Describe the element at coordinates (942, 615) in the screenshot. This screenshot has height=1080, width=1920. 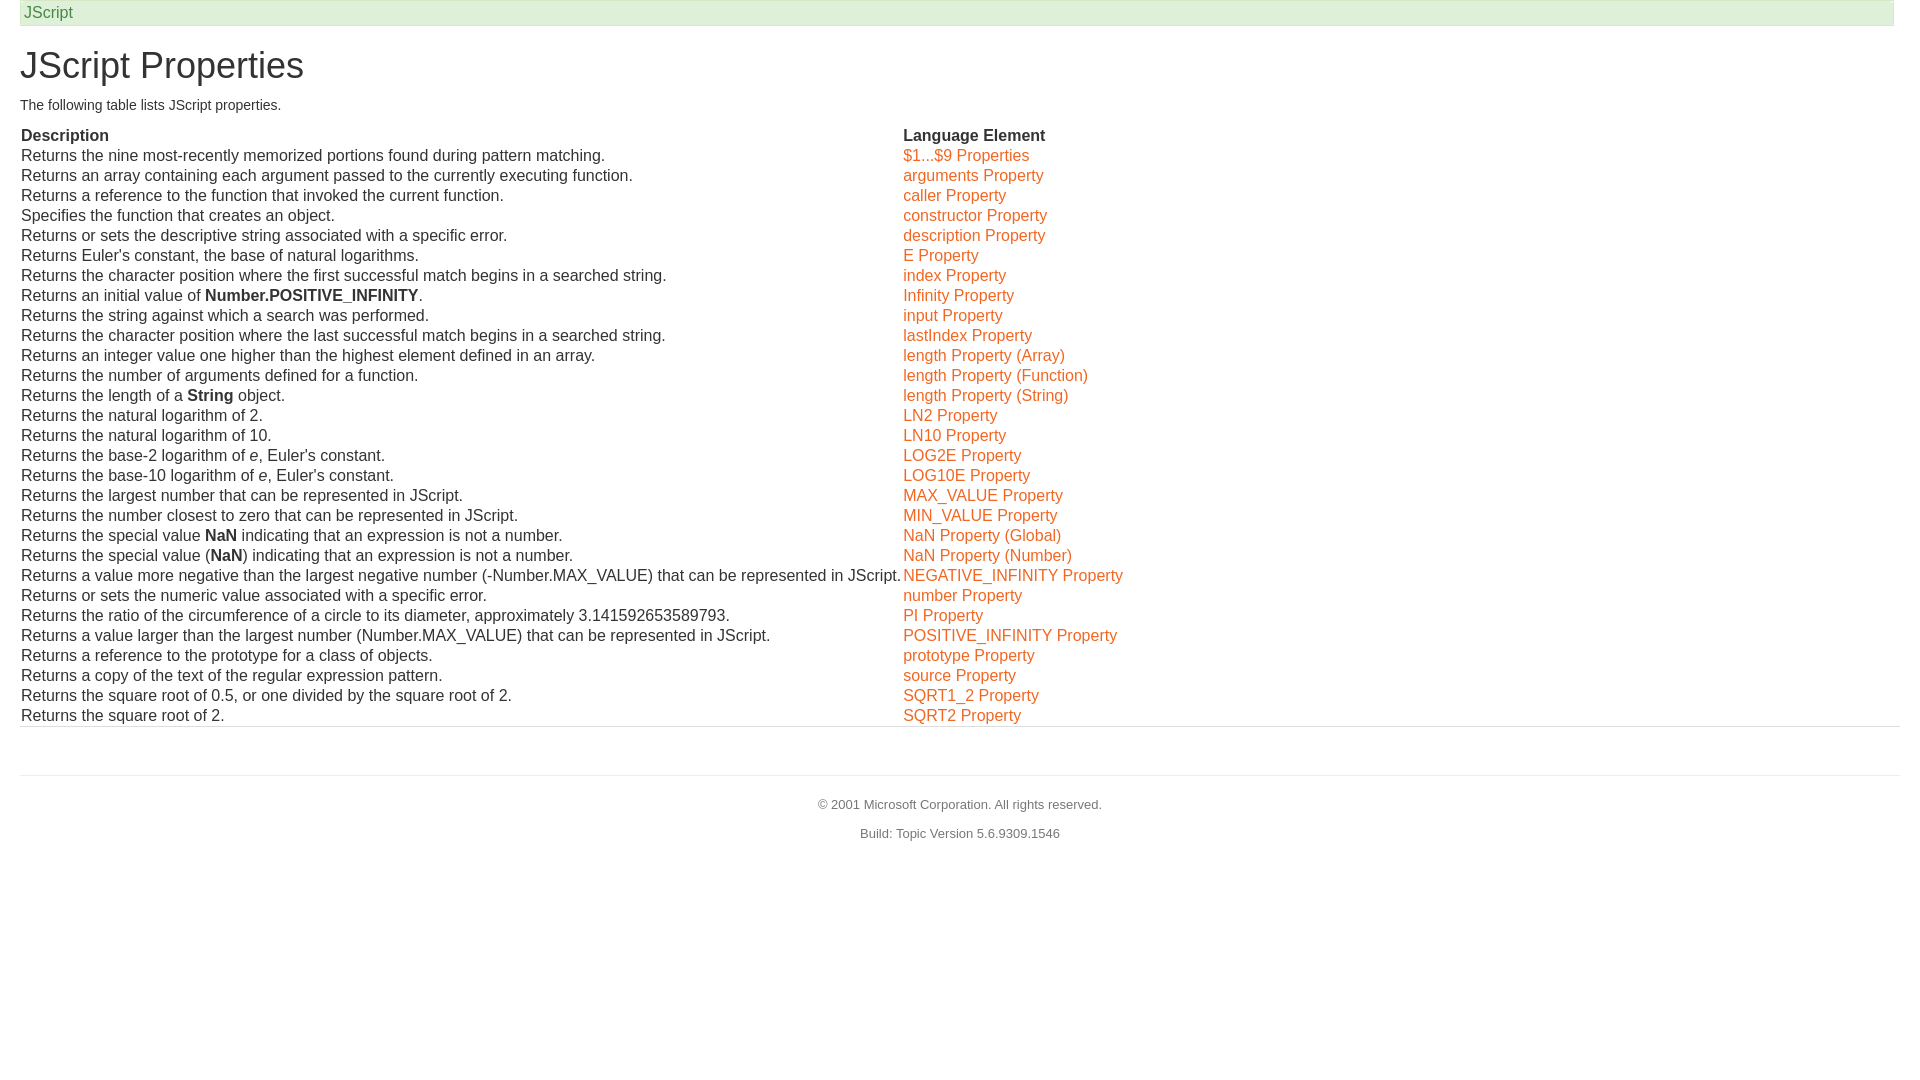
I see `PI Property` at that location.